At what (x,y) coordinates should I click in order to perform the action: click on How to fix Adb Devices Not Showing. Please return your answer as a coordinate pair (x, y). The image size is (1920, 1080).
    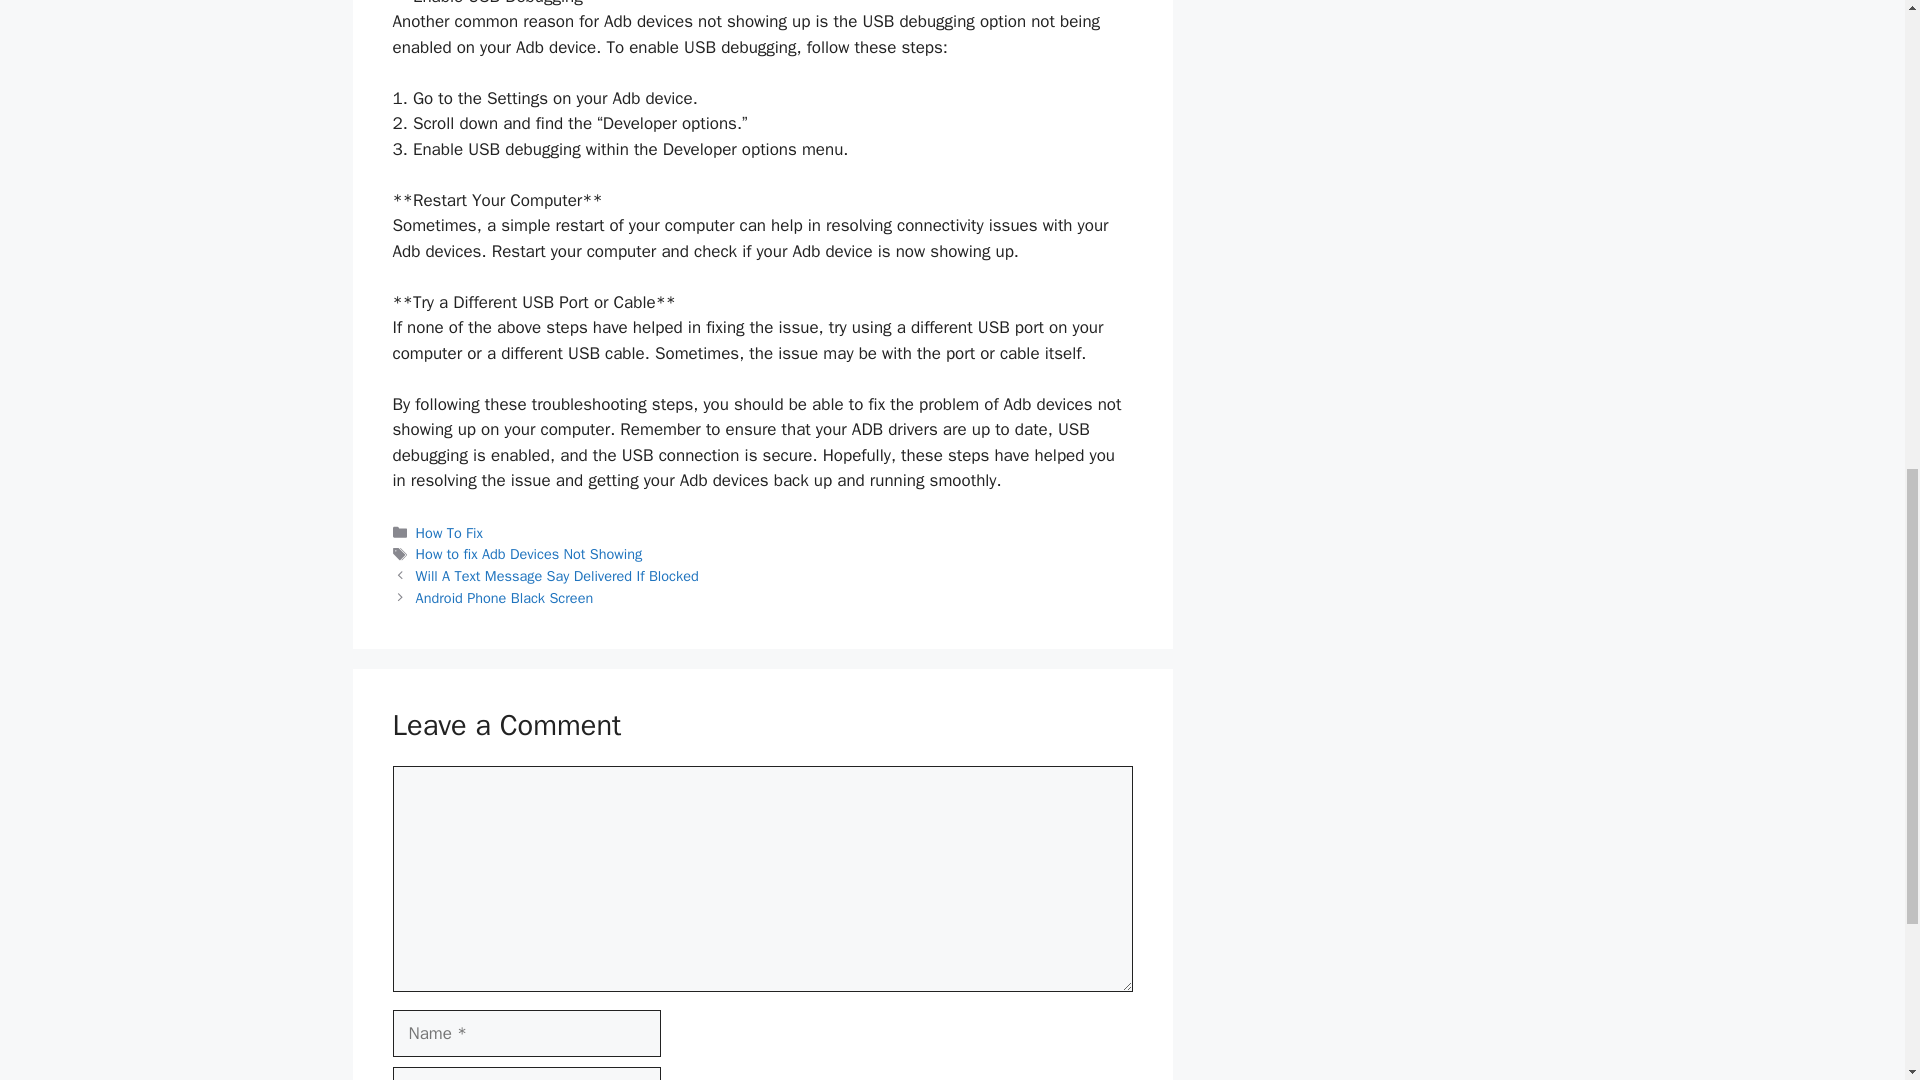
    Looking at the image, I should click on (530, 554).